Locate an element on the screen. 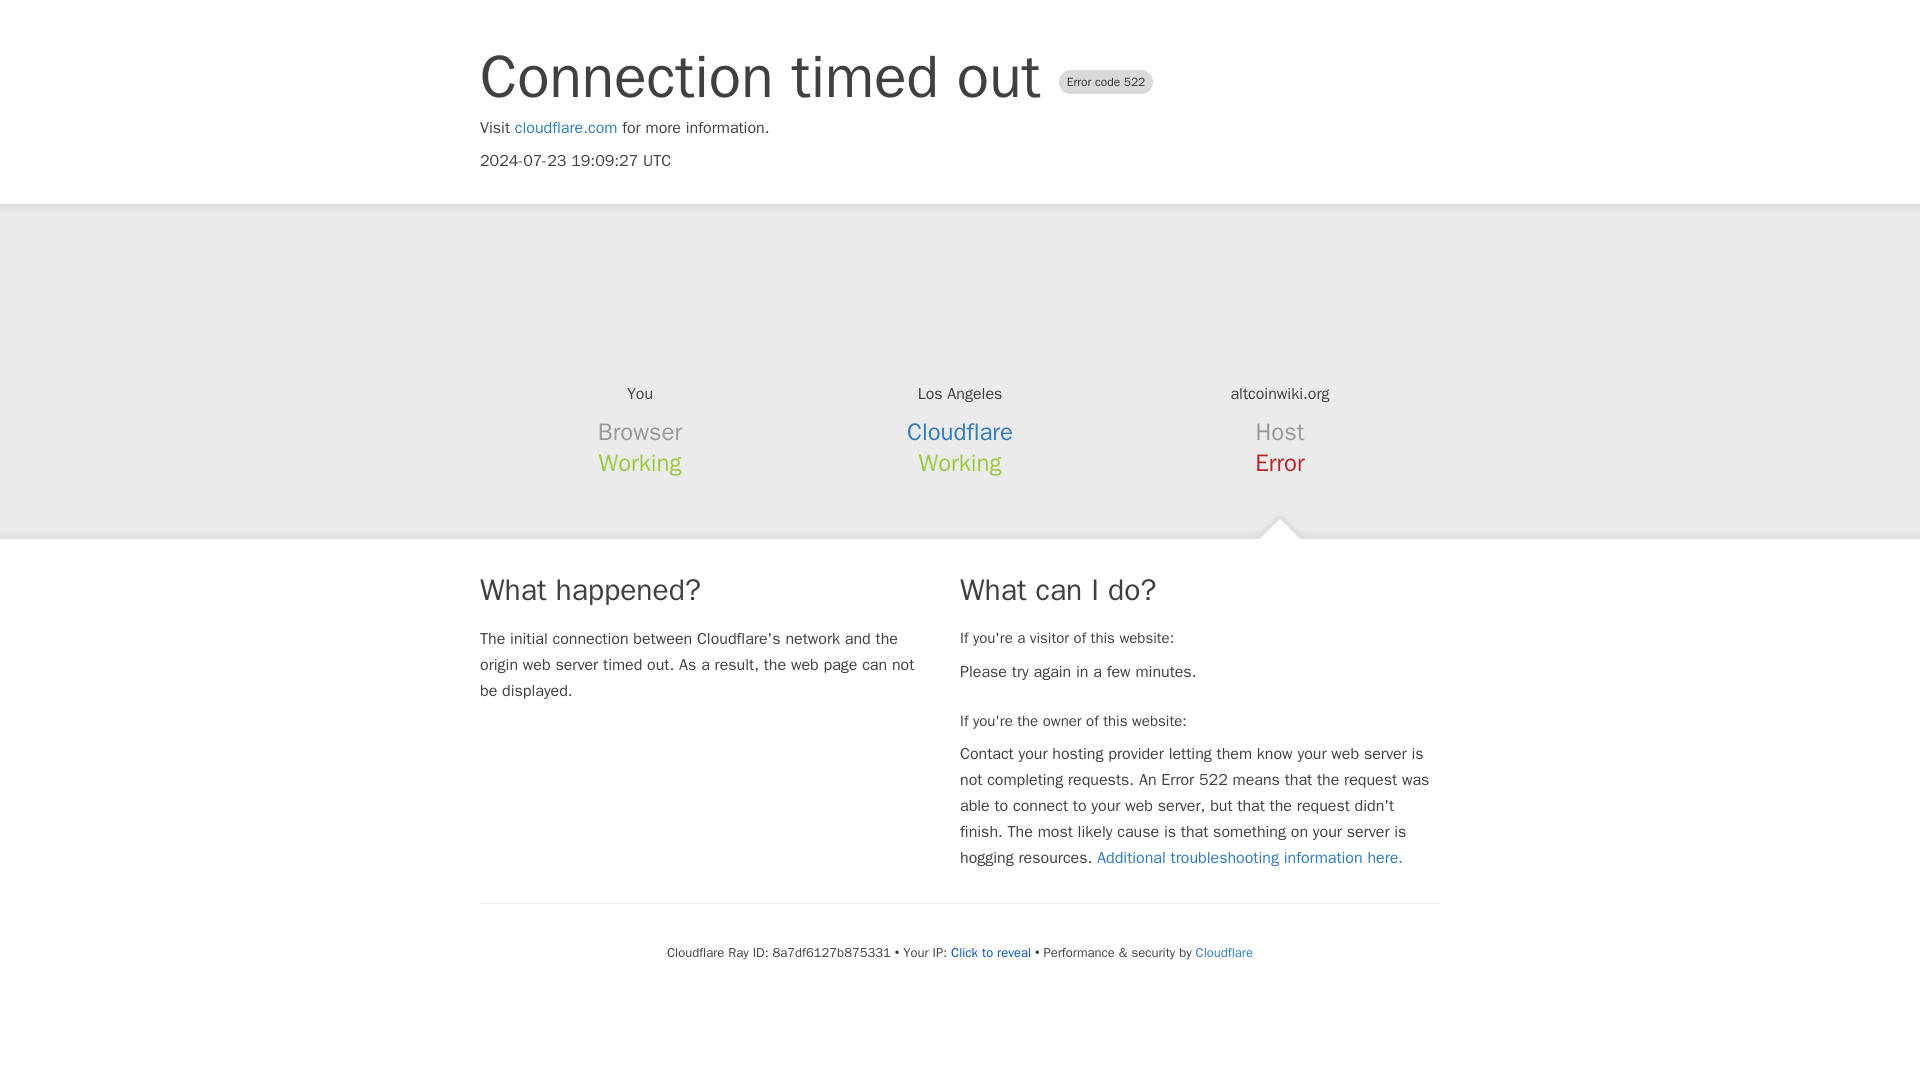 The width and height of the screenshot is (1920, 1080). Cloudflare is located at coordinates (960, 432).